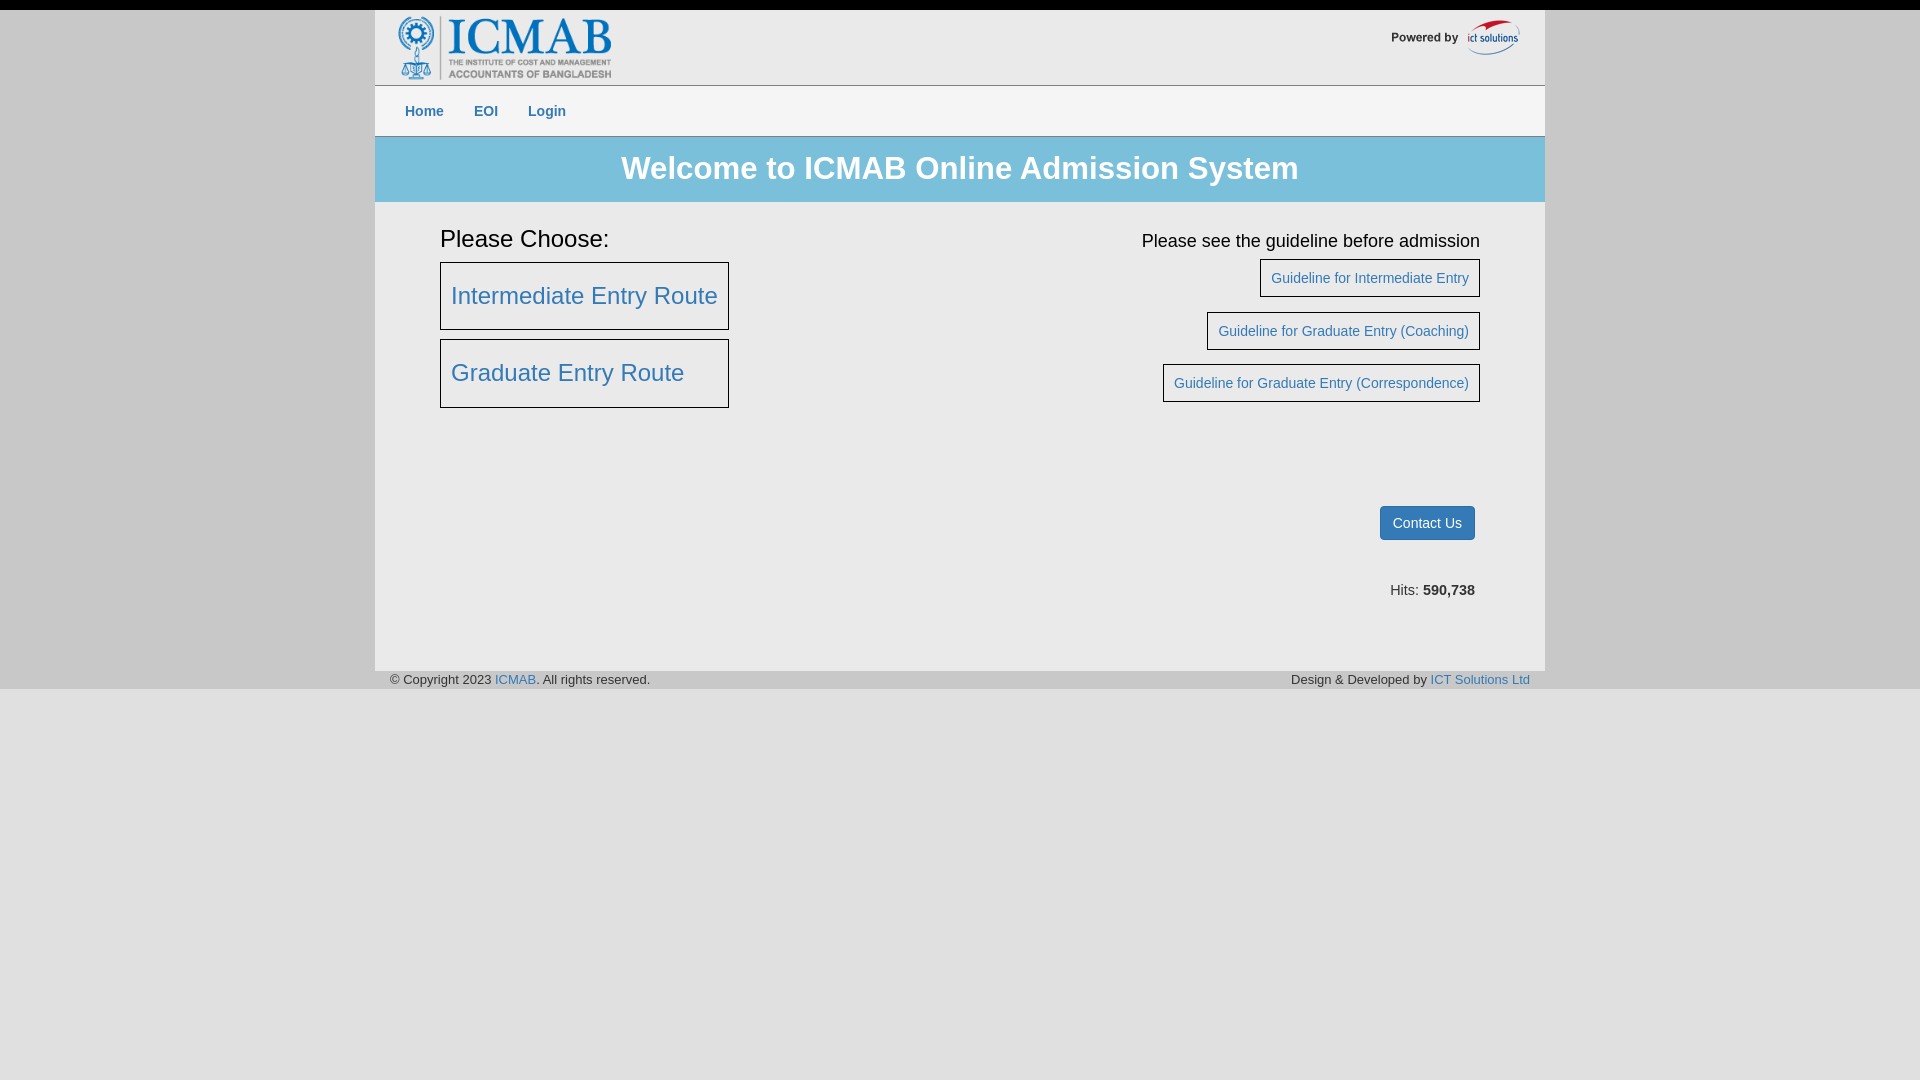 This screenshot has width=1920, height=1080. Describe the element at coordinates (1322, 383) in the screenshot. I see `Guideline for Graduate Entry (Correspondence)` at that location.